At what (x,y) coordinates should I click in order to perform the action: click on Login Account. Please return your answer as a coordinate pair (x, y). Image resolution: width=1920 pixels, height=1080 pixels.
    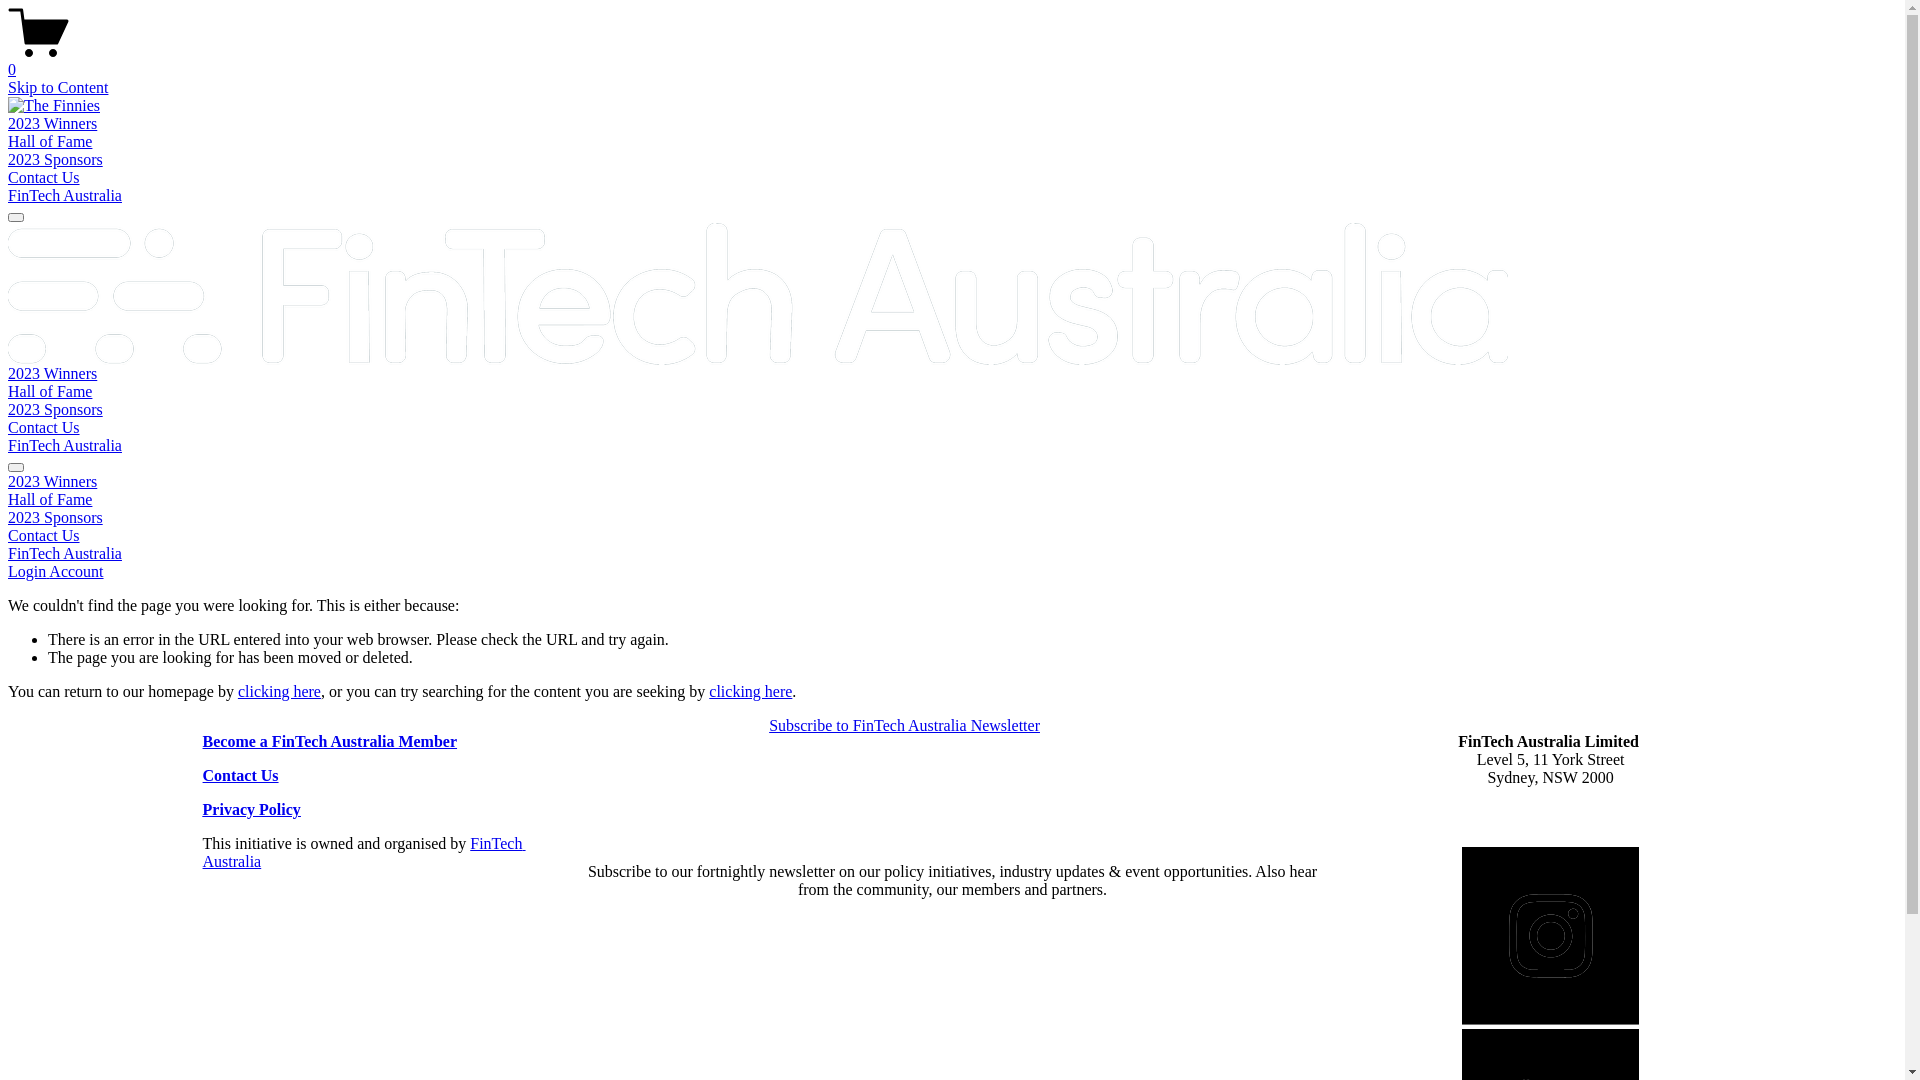
    Looking at the image, I should click on (56, 572).